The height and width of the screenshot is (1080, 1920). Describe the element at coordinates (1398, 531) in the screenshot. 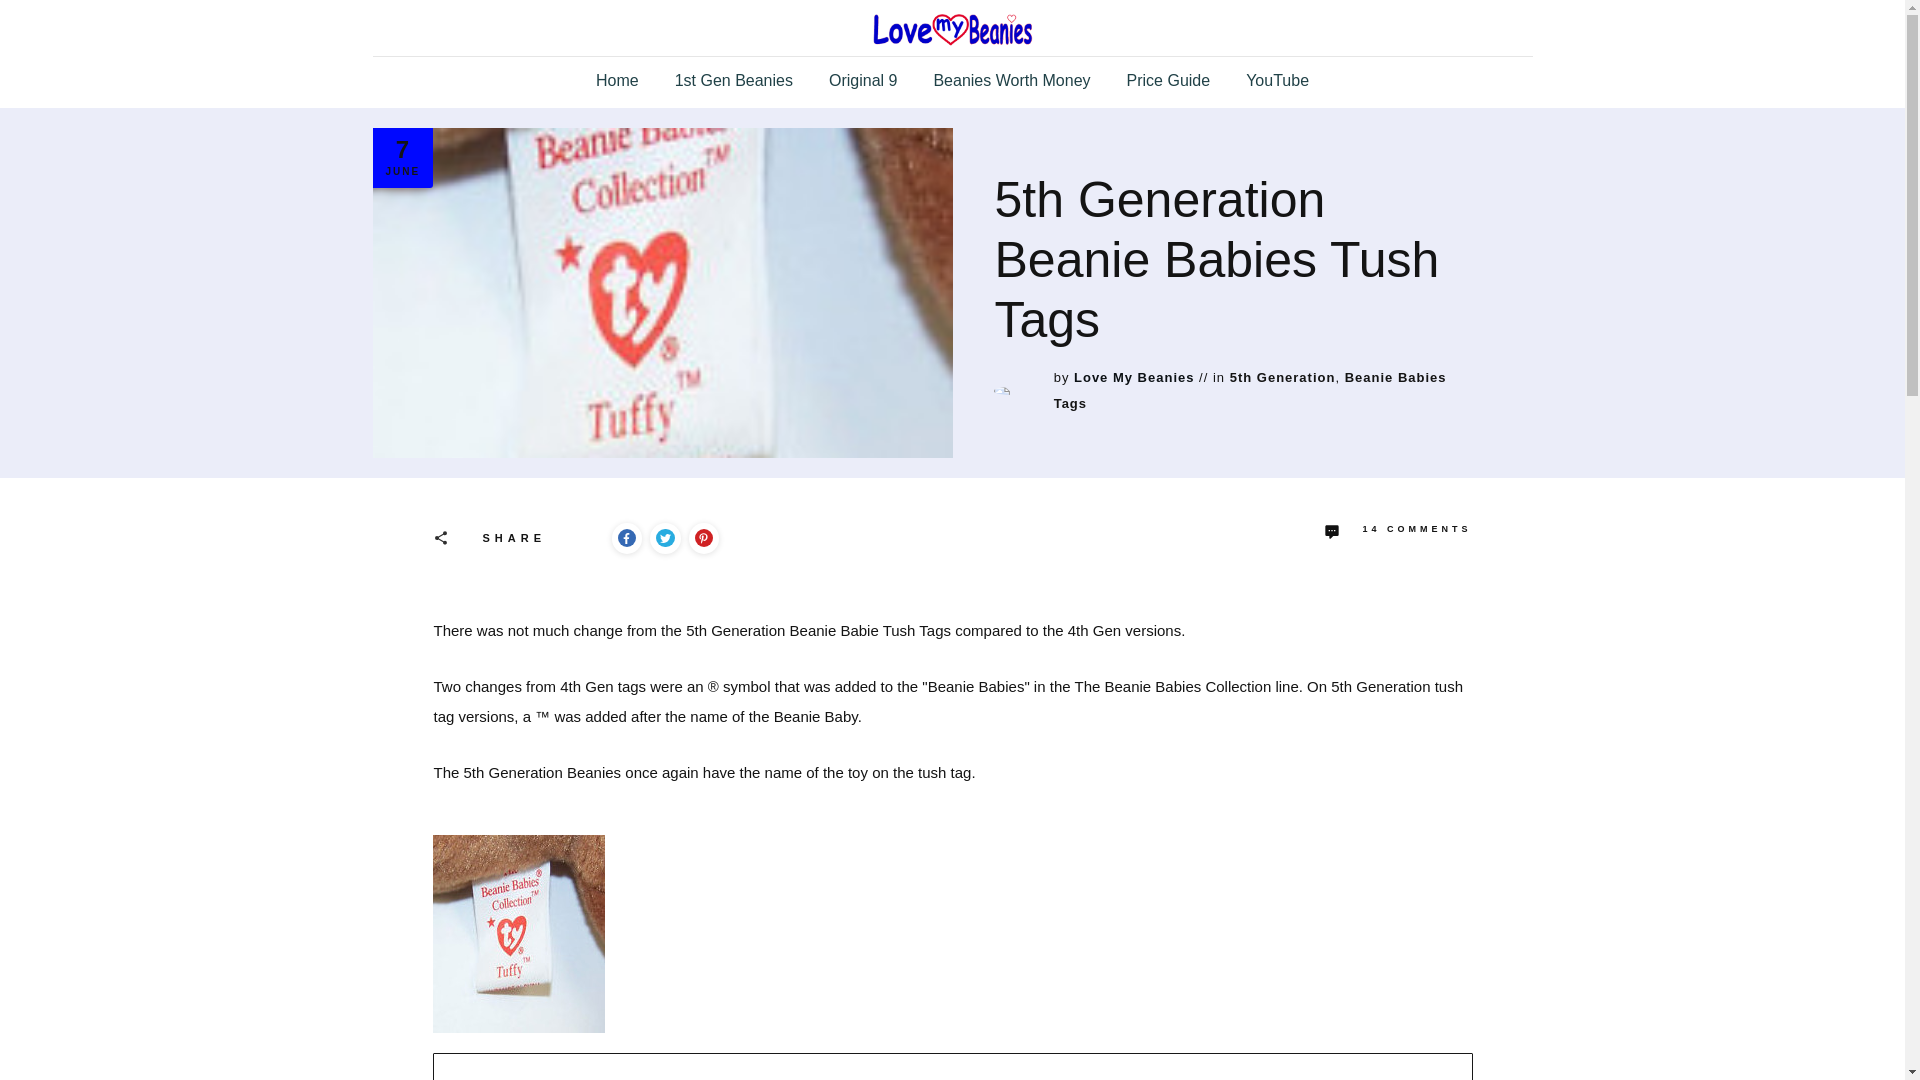

I see `14 COMMENTS` at that location.